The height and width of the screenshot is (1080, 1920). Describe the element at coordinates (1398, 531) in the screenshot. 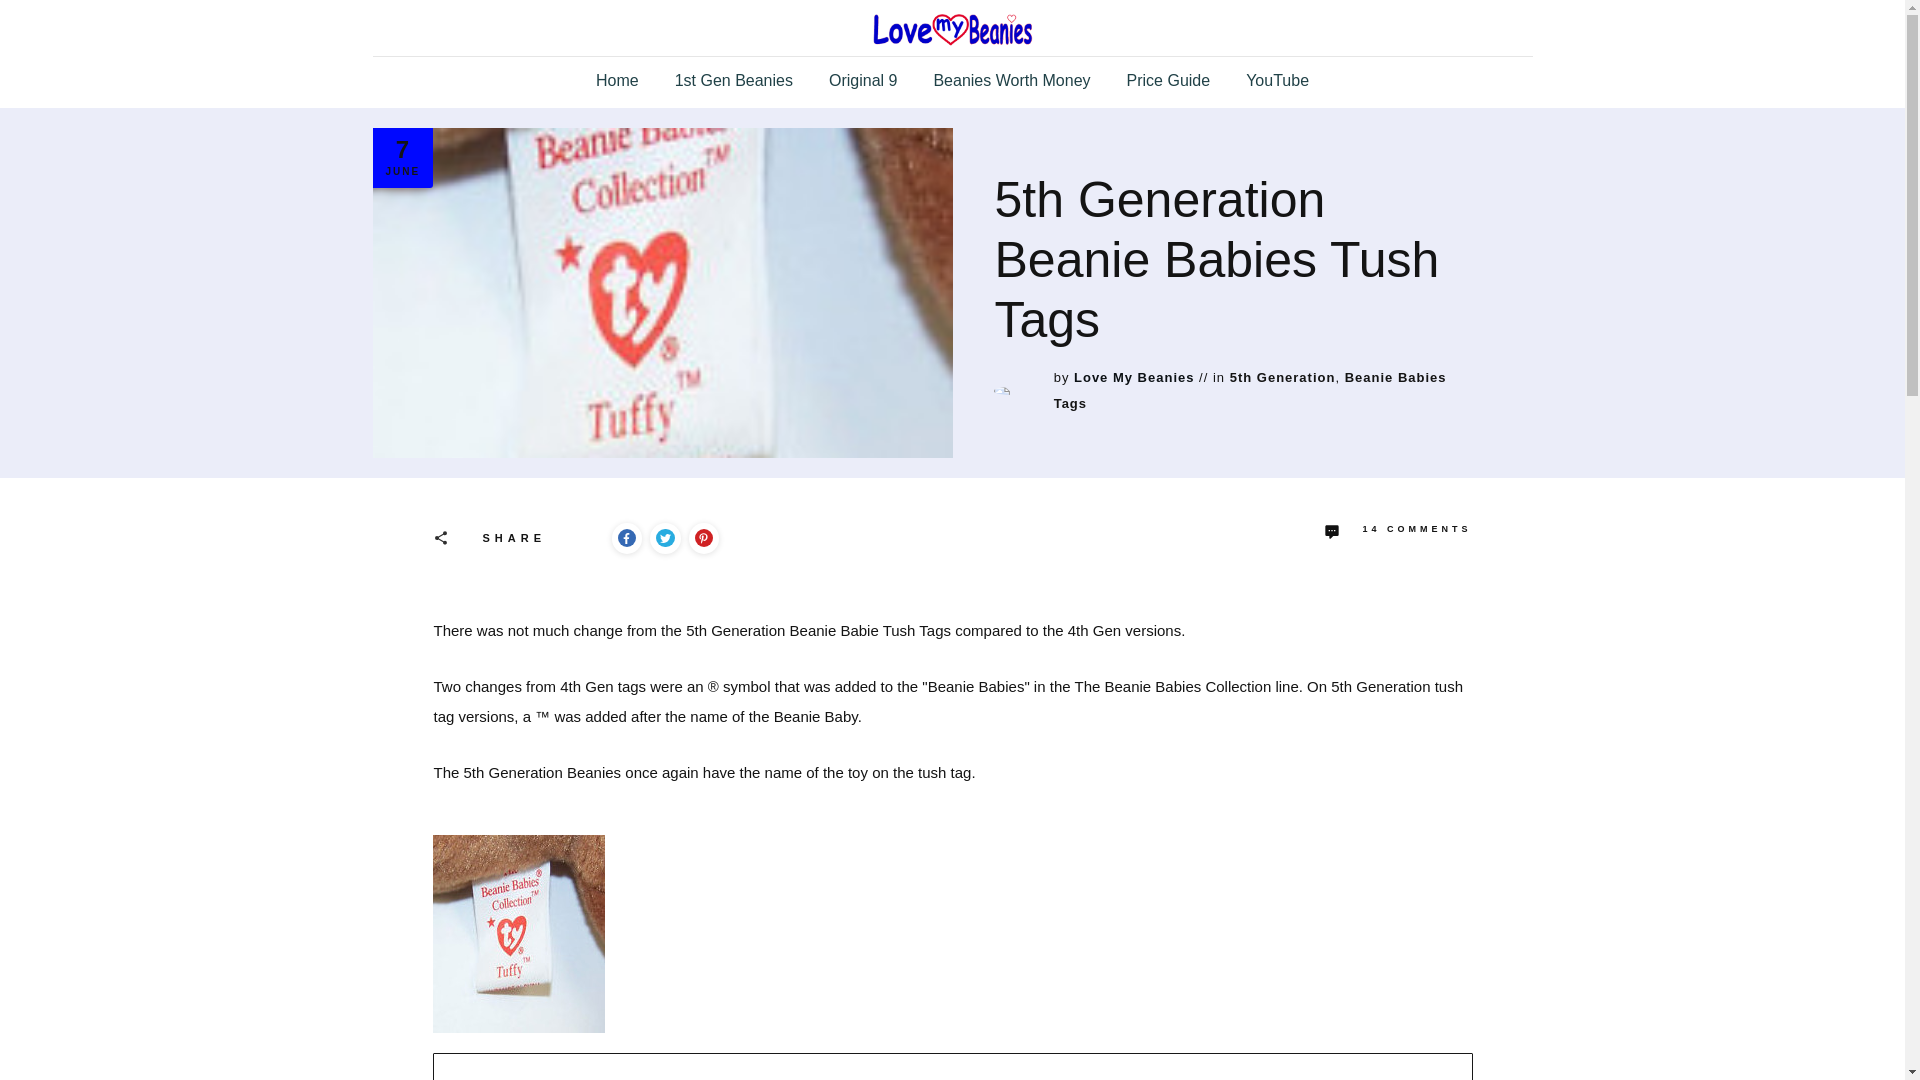

I see `14 COMMENTS` at that location.